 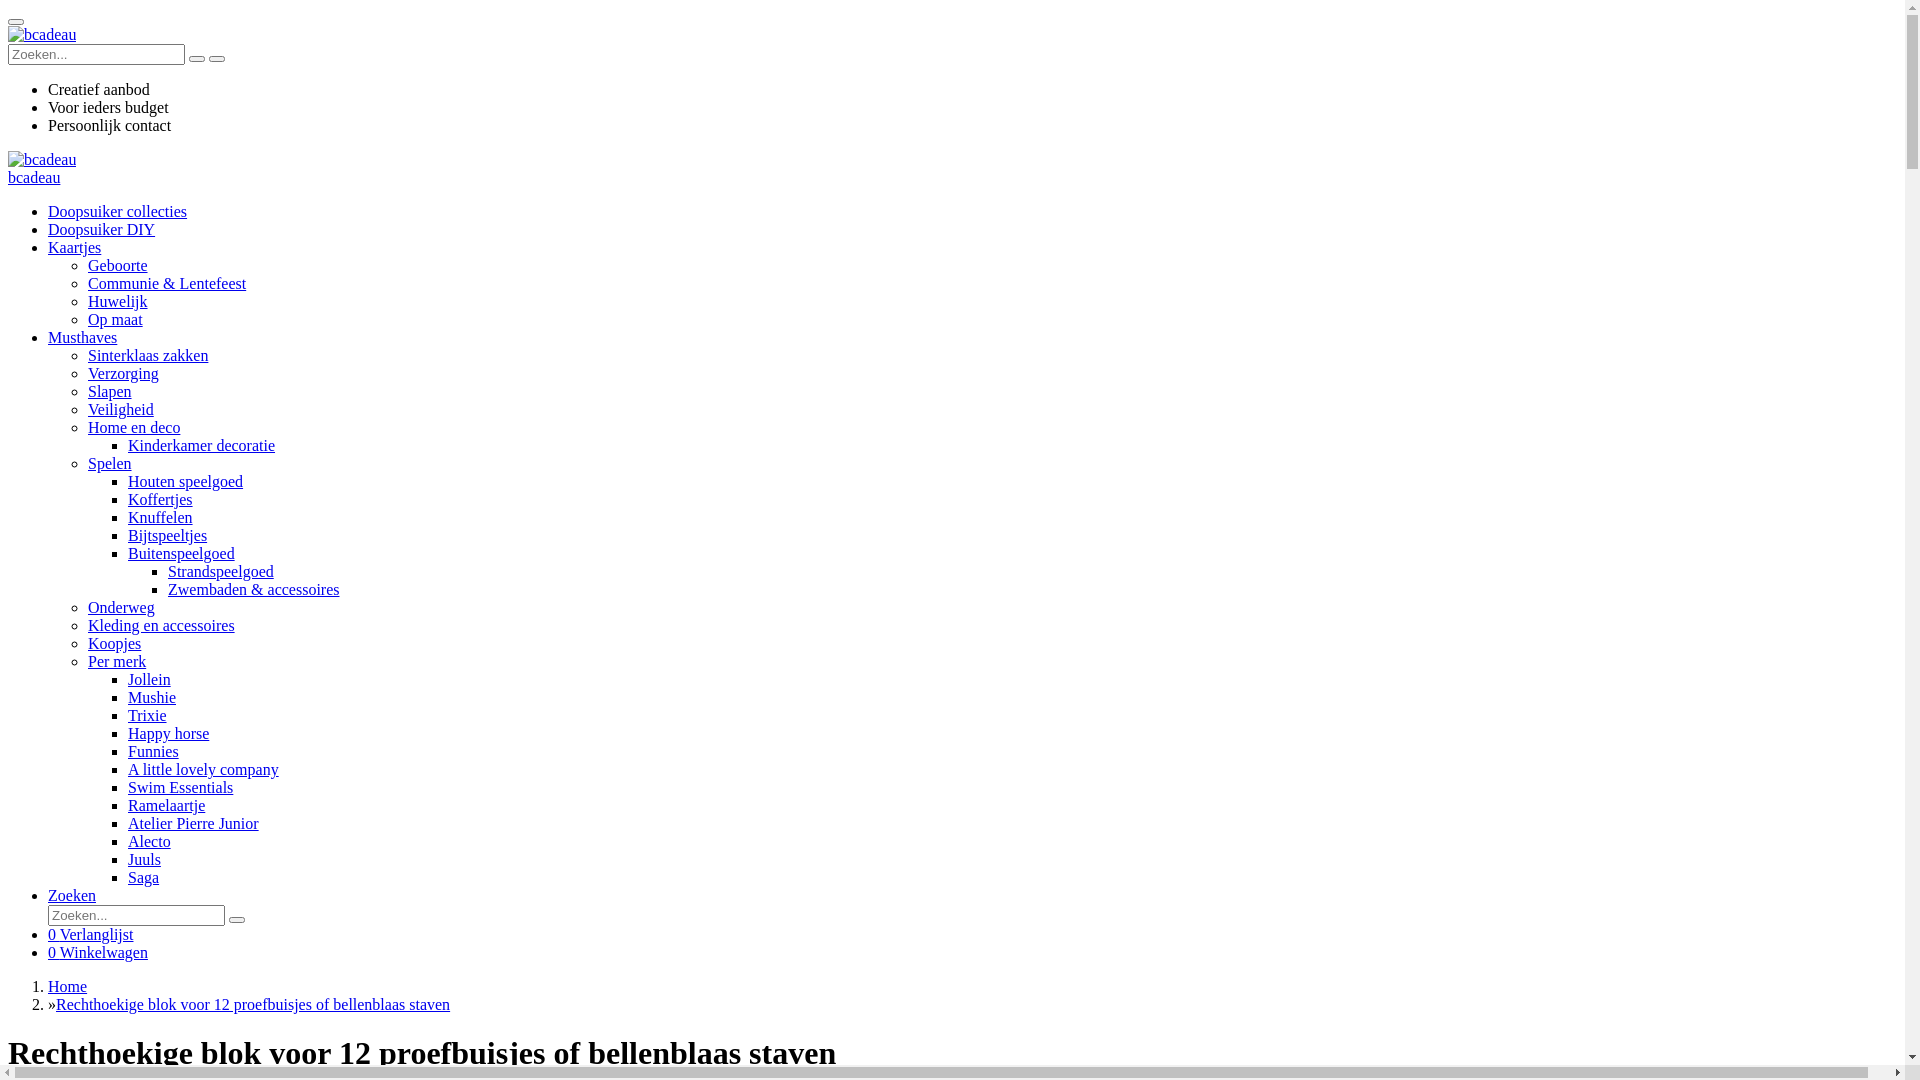 I want to click on Buitenspeelgoed, so click(x=182, y=554).